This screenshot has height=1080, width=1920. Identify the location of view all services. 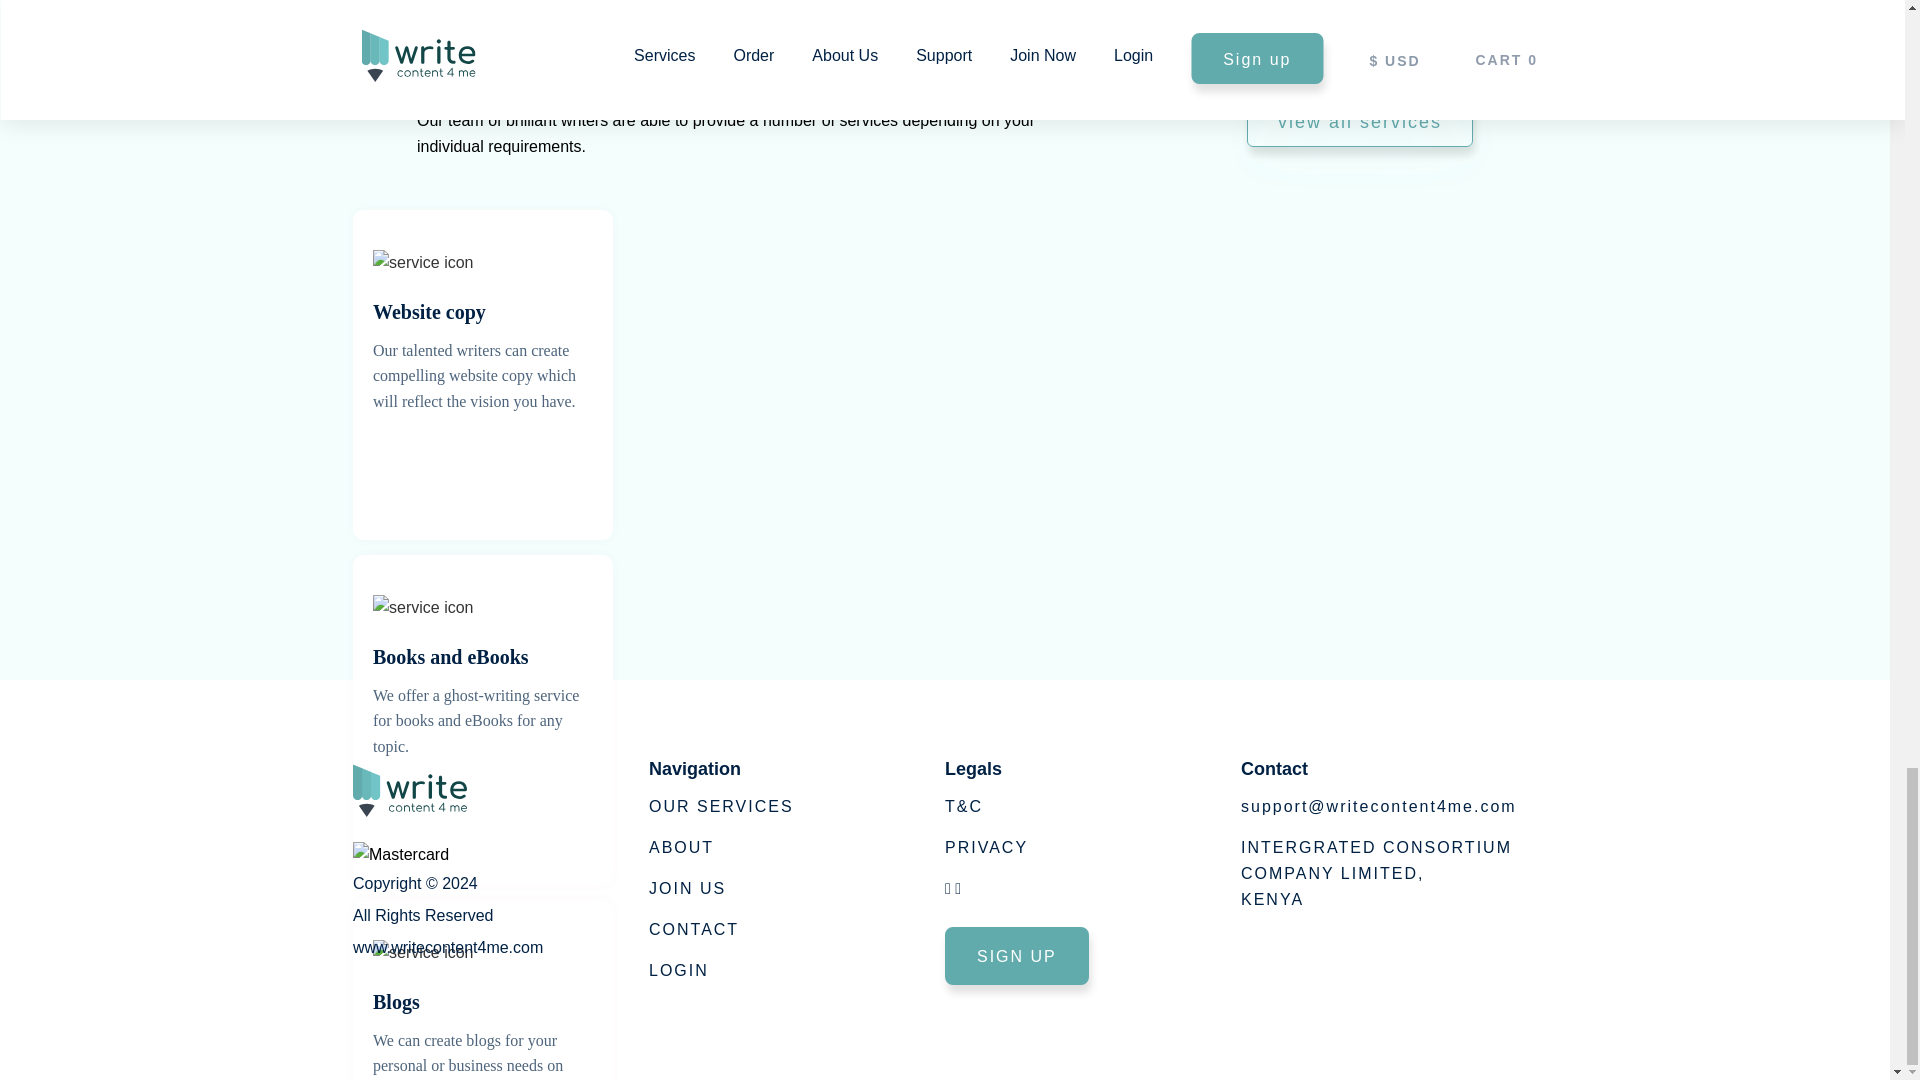
(1359, 122).